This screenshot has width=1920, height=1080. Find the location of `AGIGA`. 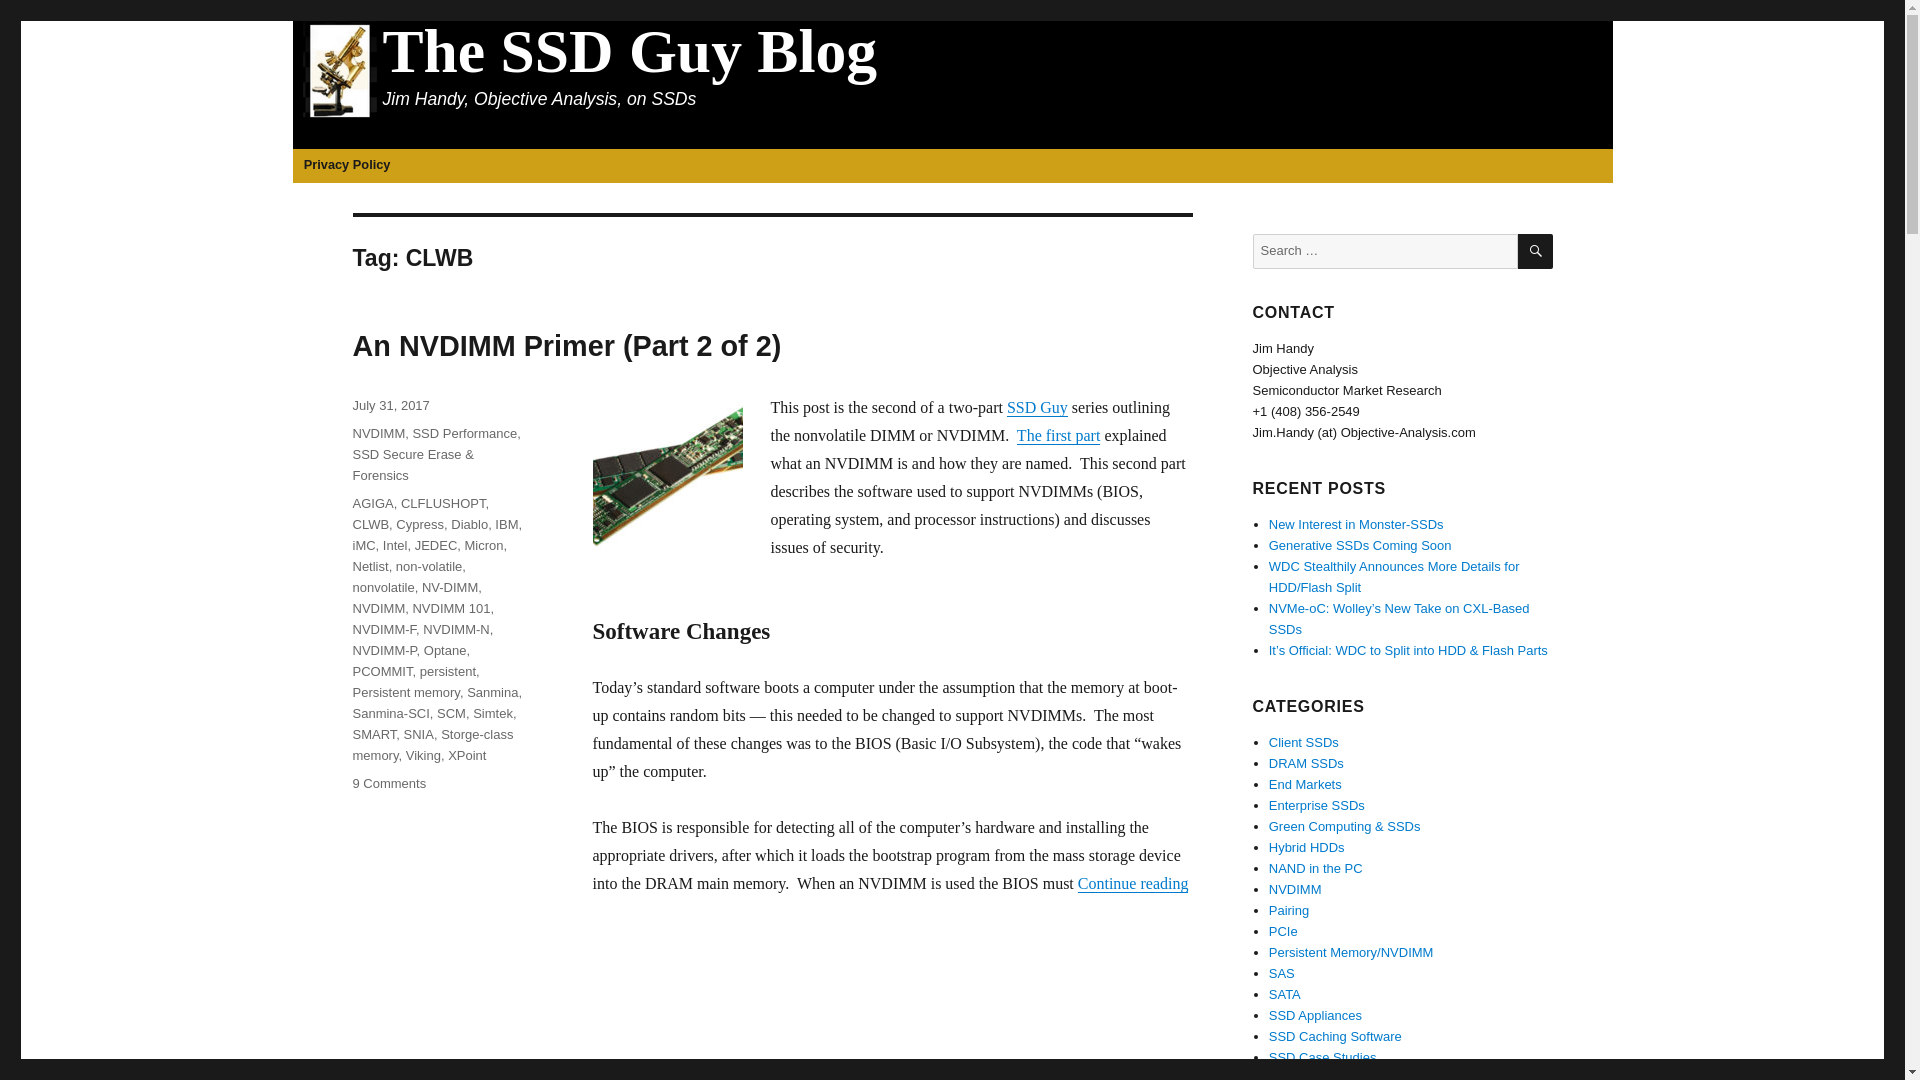

AGIGA is located at coordinates (372, 502).